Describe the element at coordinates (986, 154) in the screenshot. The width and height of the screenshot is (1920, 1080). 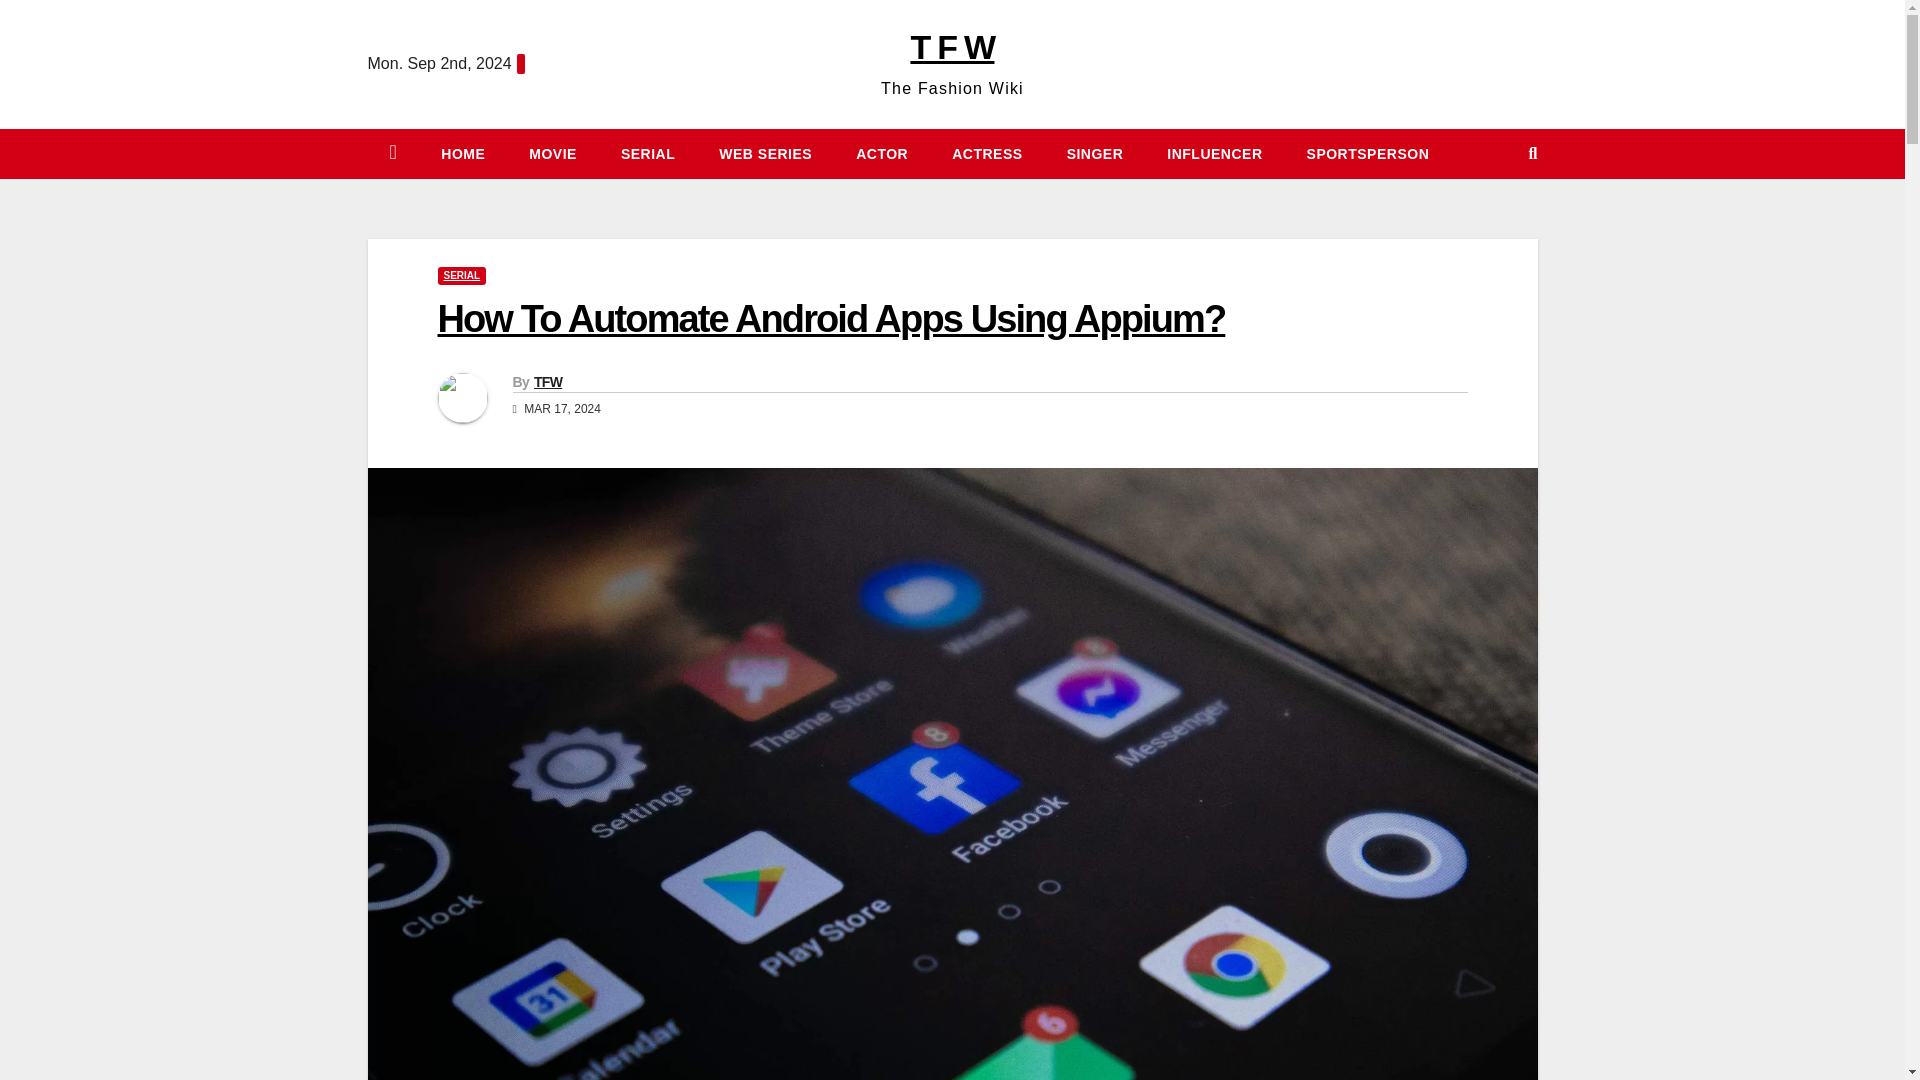
I see `ACTRESS` at that location.